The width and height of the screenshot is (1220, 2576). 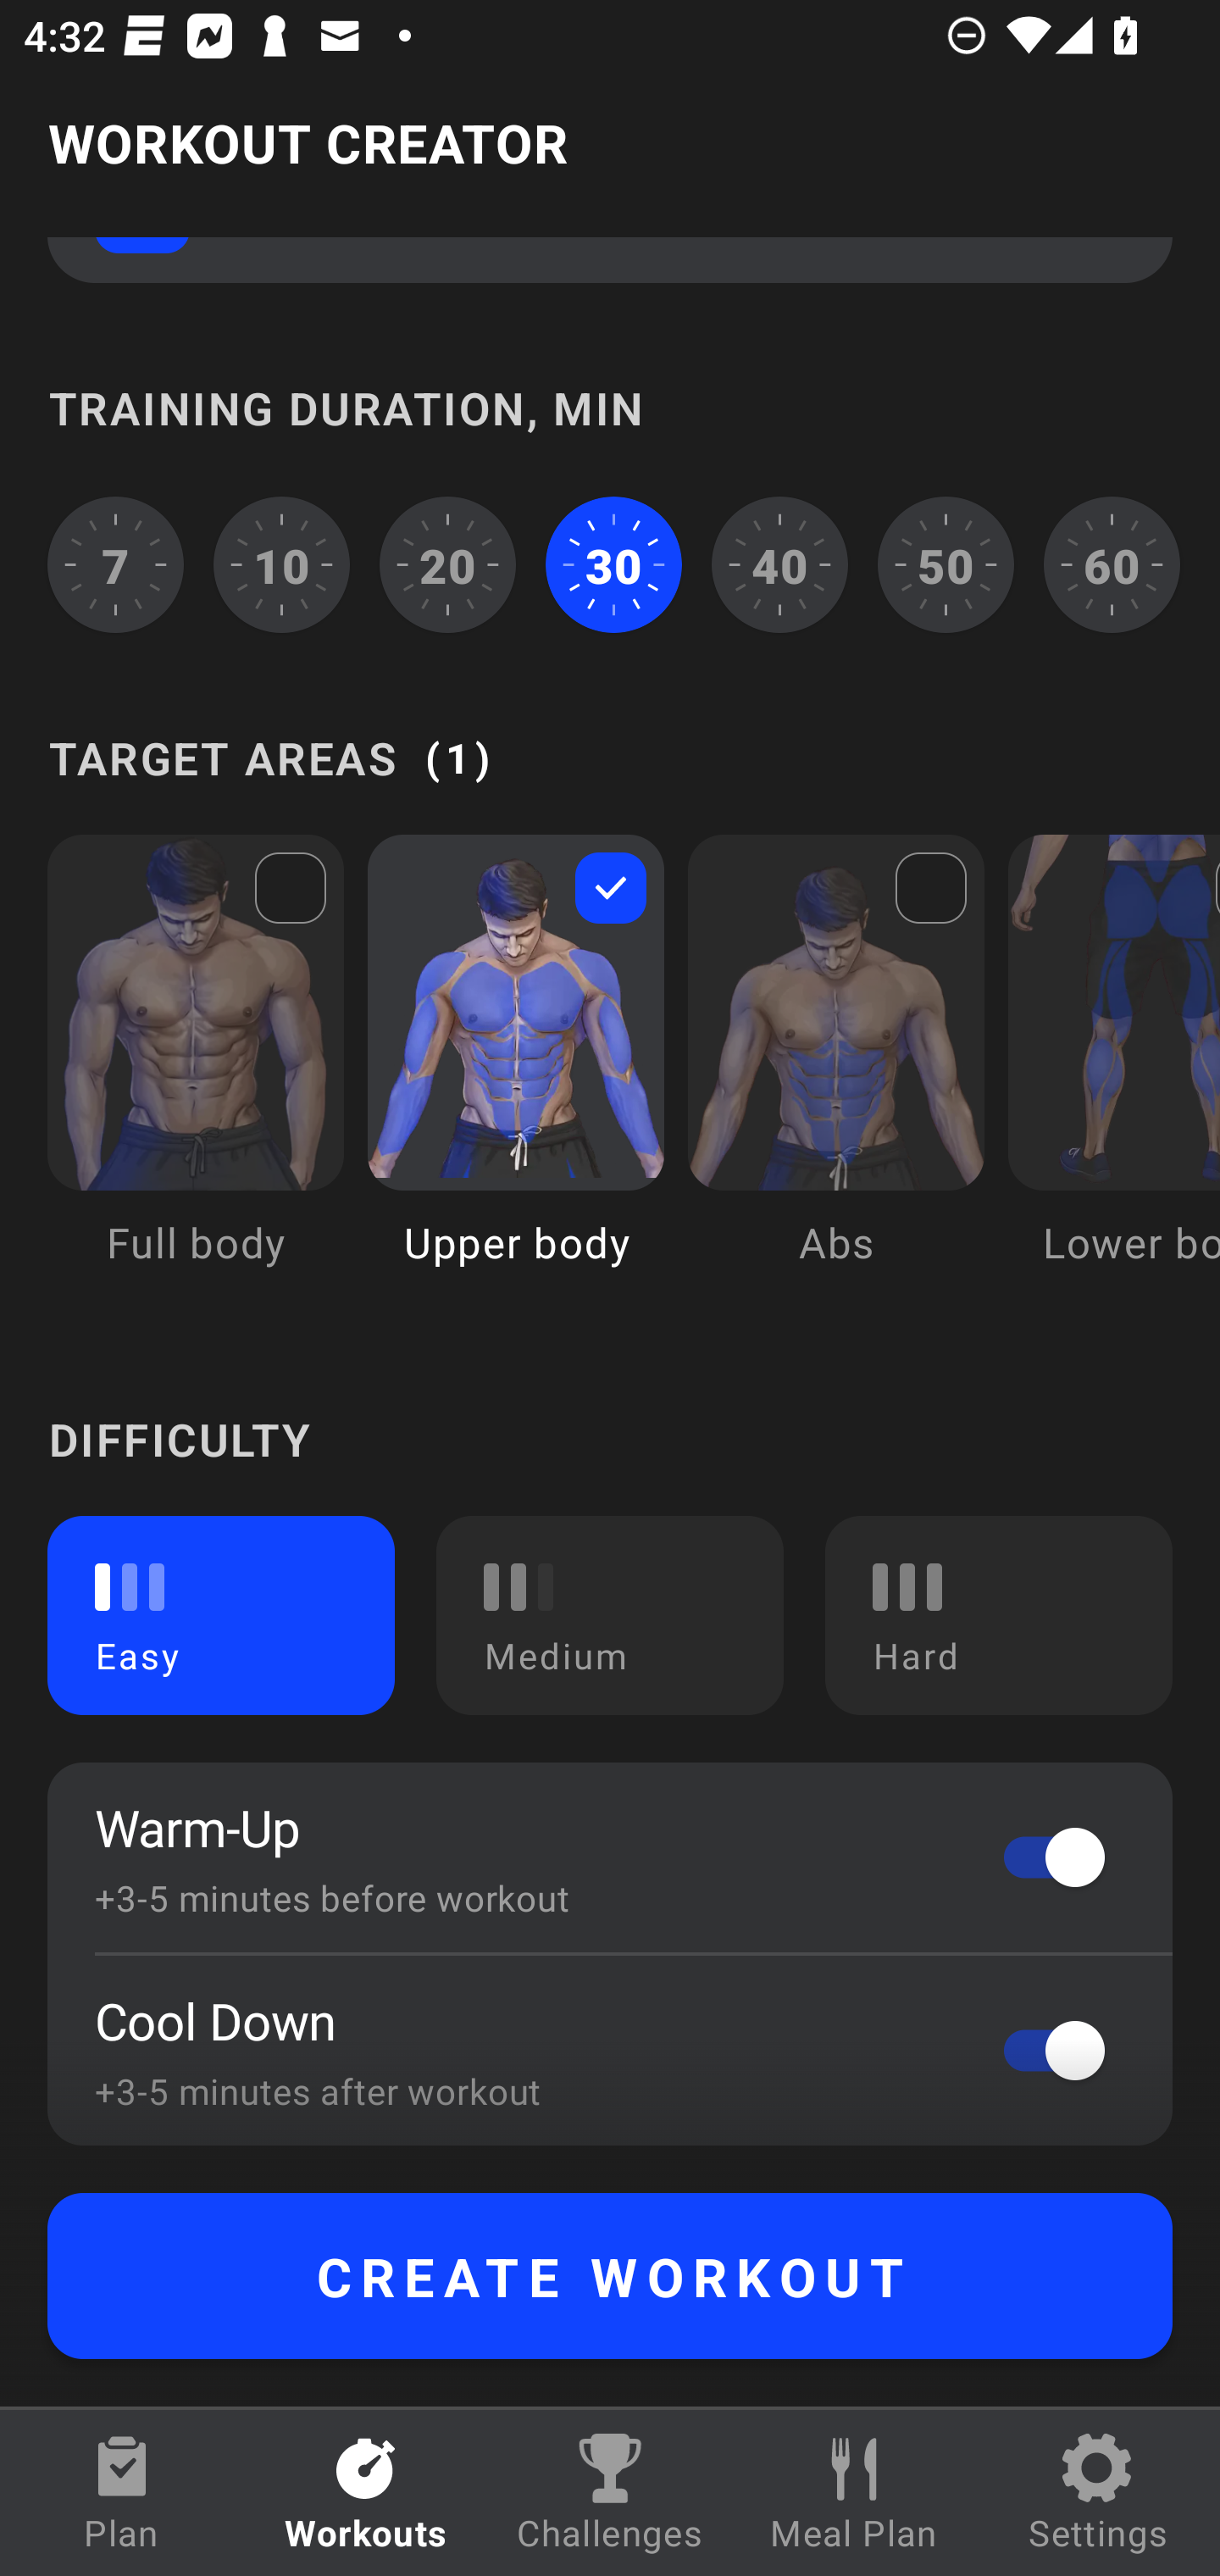 I want to click on  Settings , so click(x=1098, y=2493).